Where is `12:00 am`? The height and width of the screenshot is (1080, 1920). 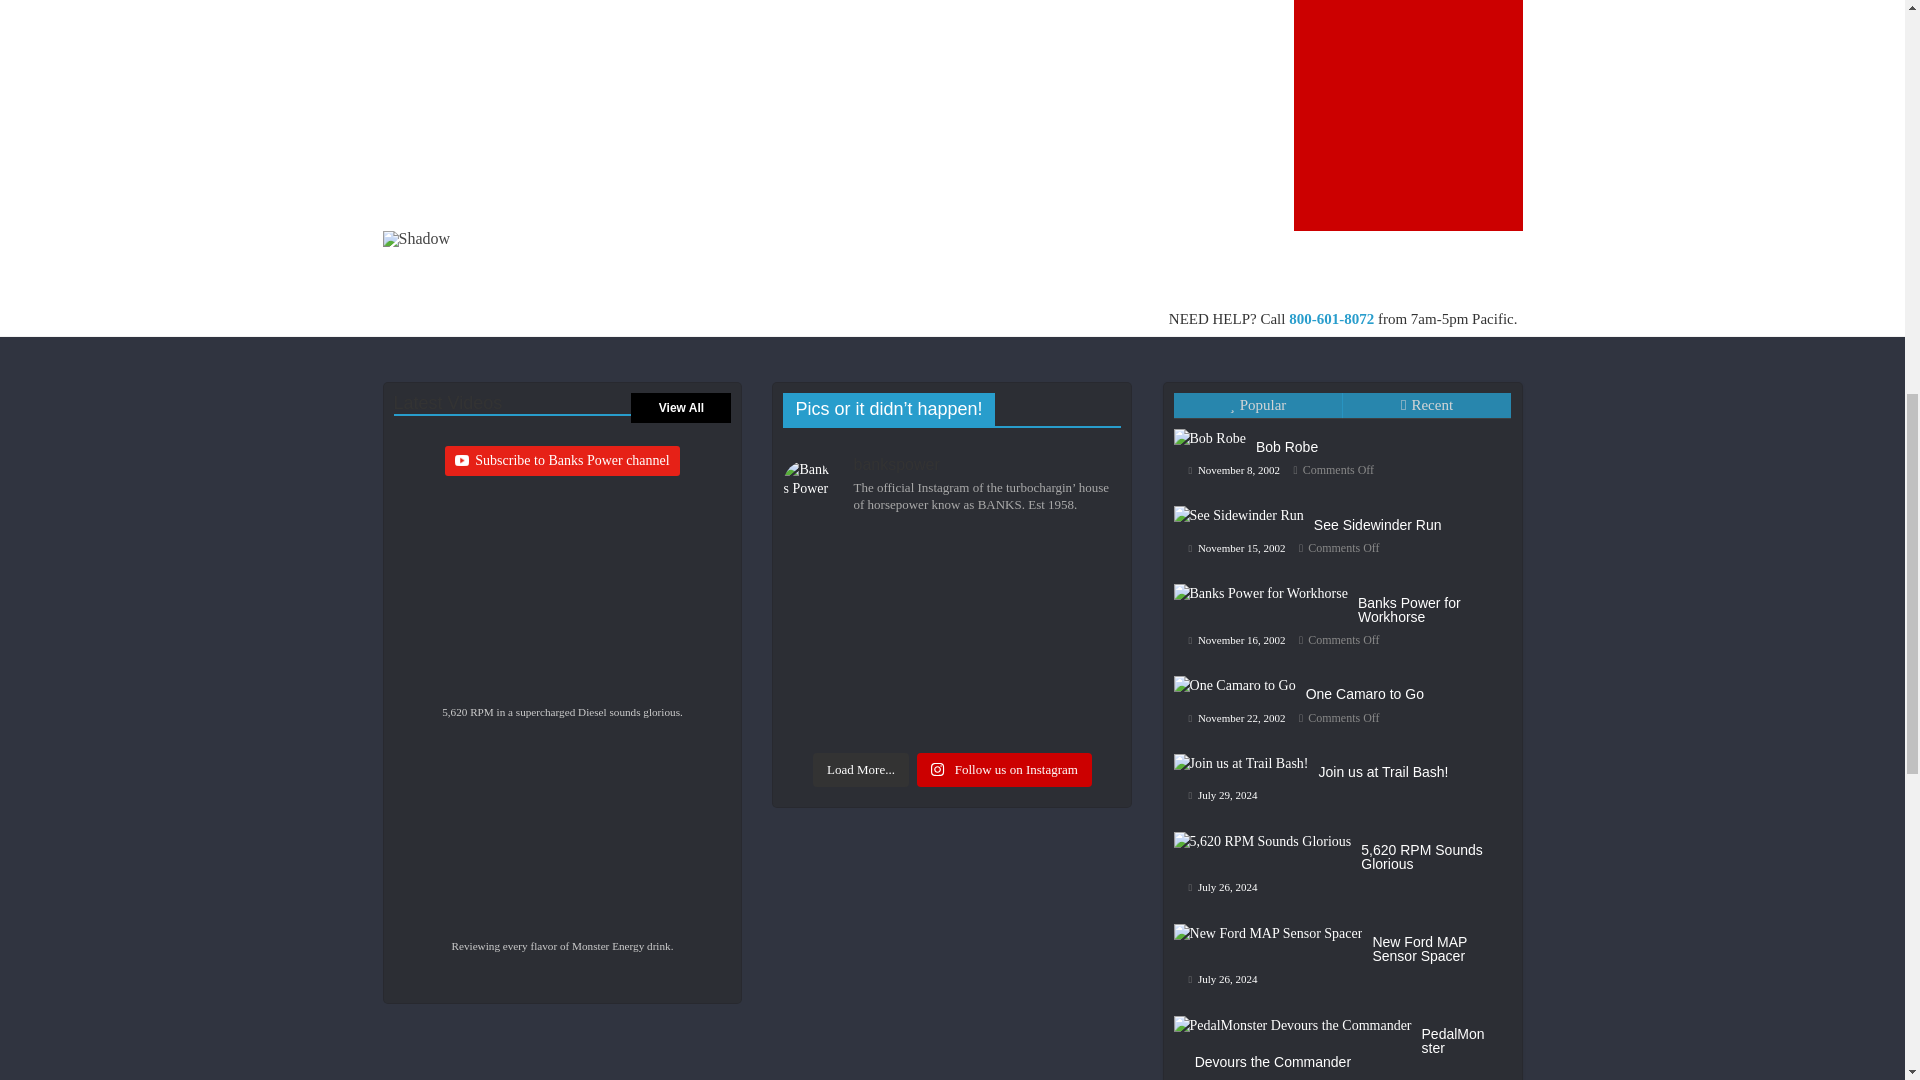 12:00 am is located at coordinates (1234, 470).